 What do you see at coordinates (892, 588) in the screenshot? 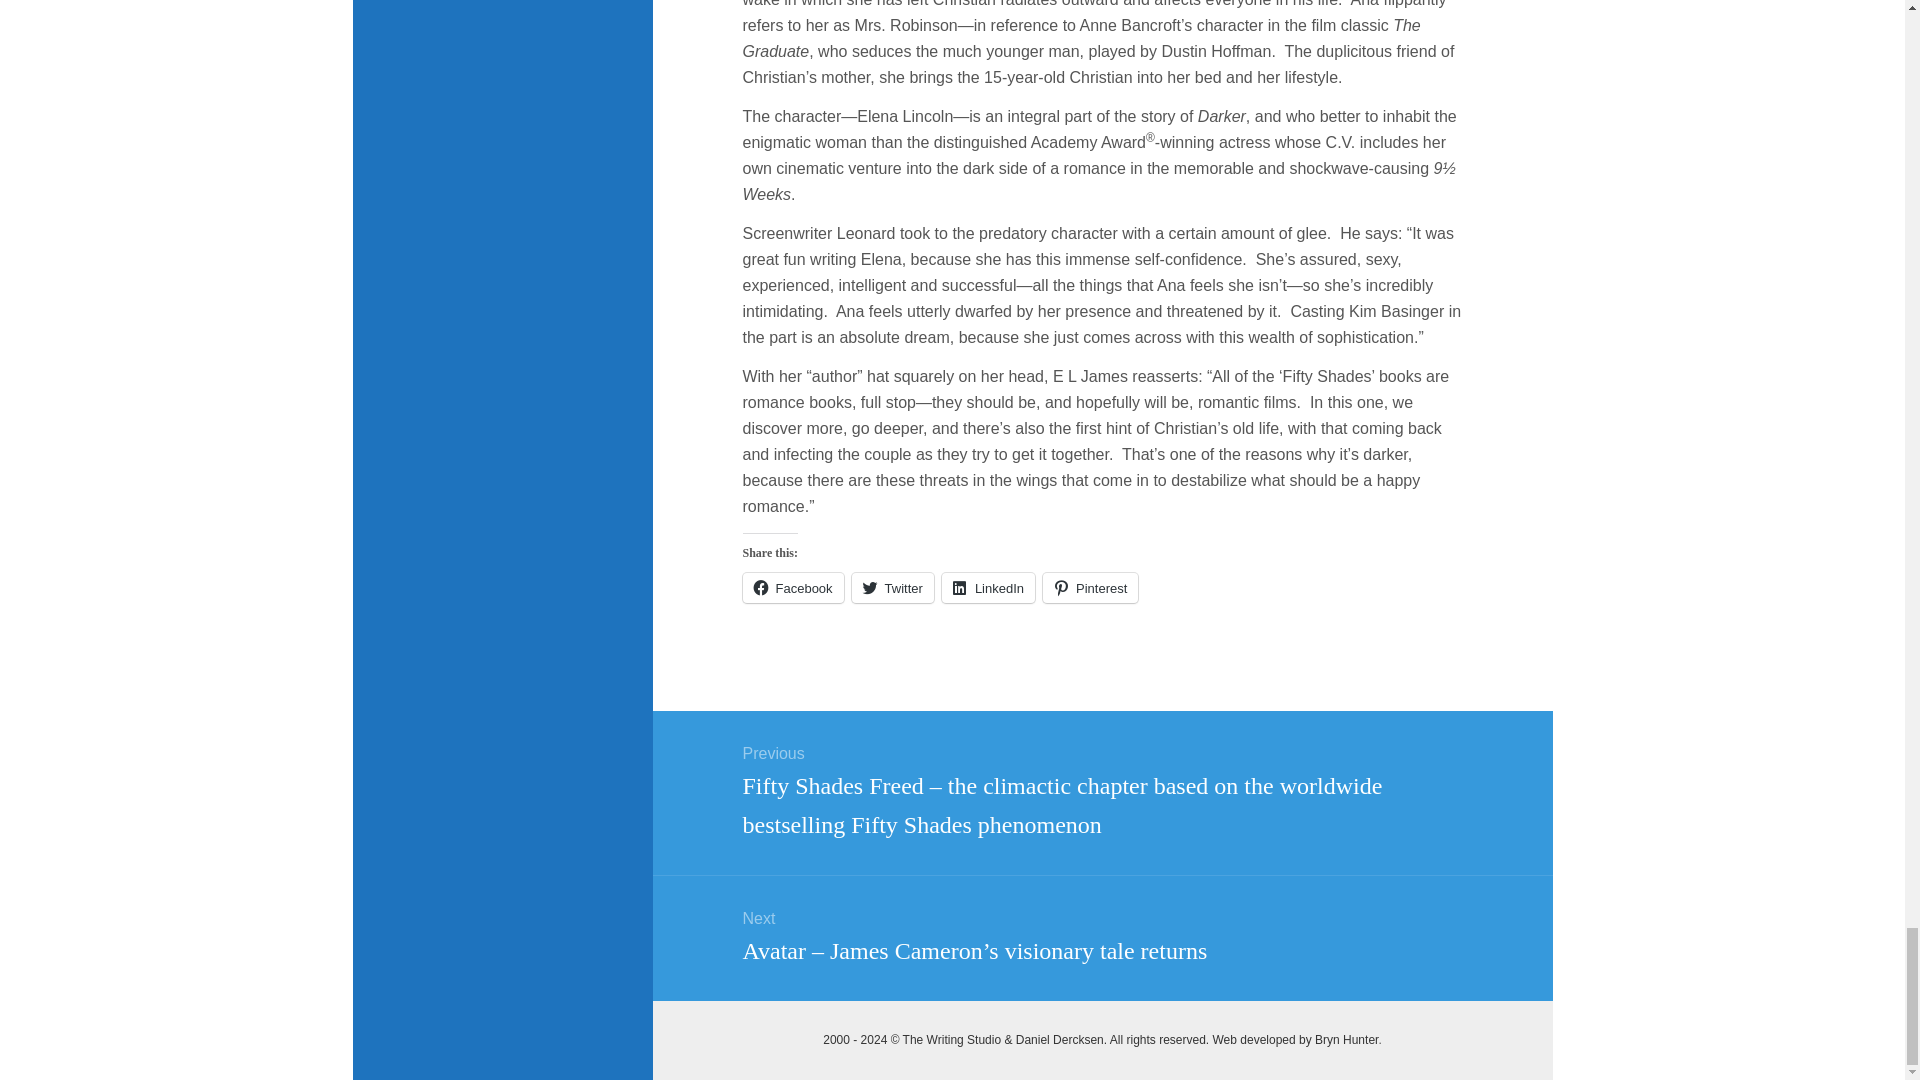
I see `Twitter` at bounding box center [892, 588].